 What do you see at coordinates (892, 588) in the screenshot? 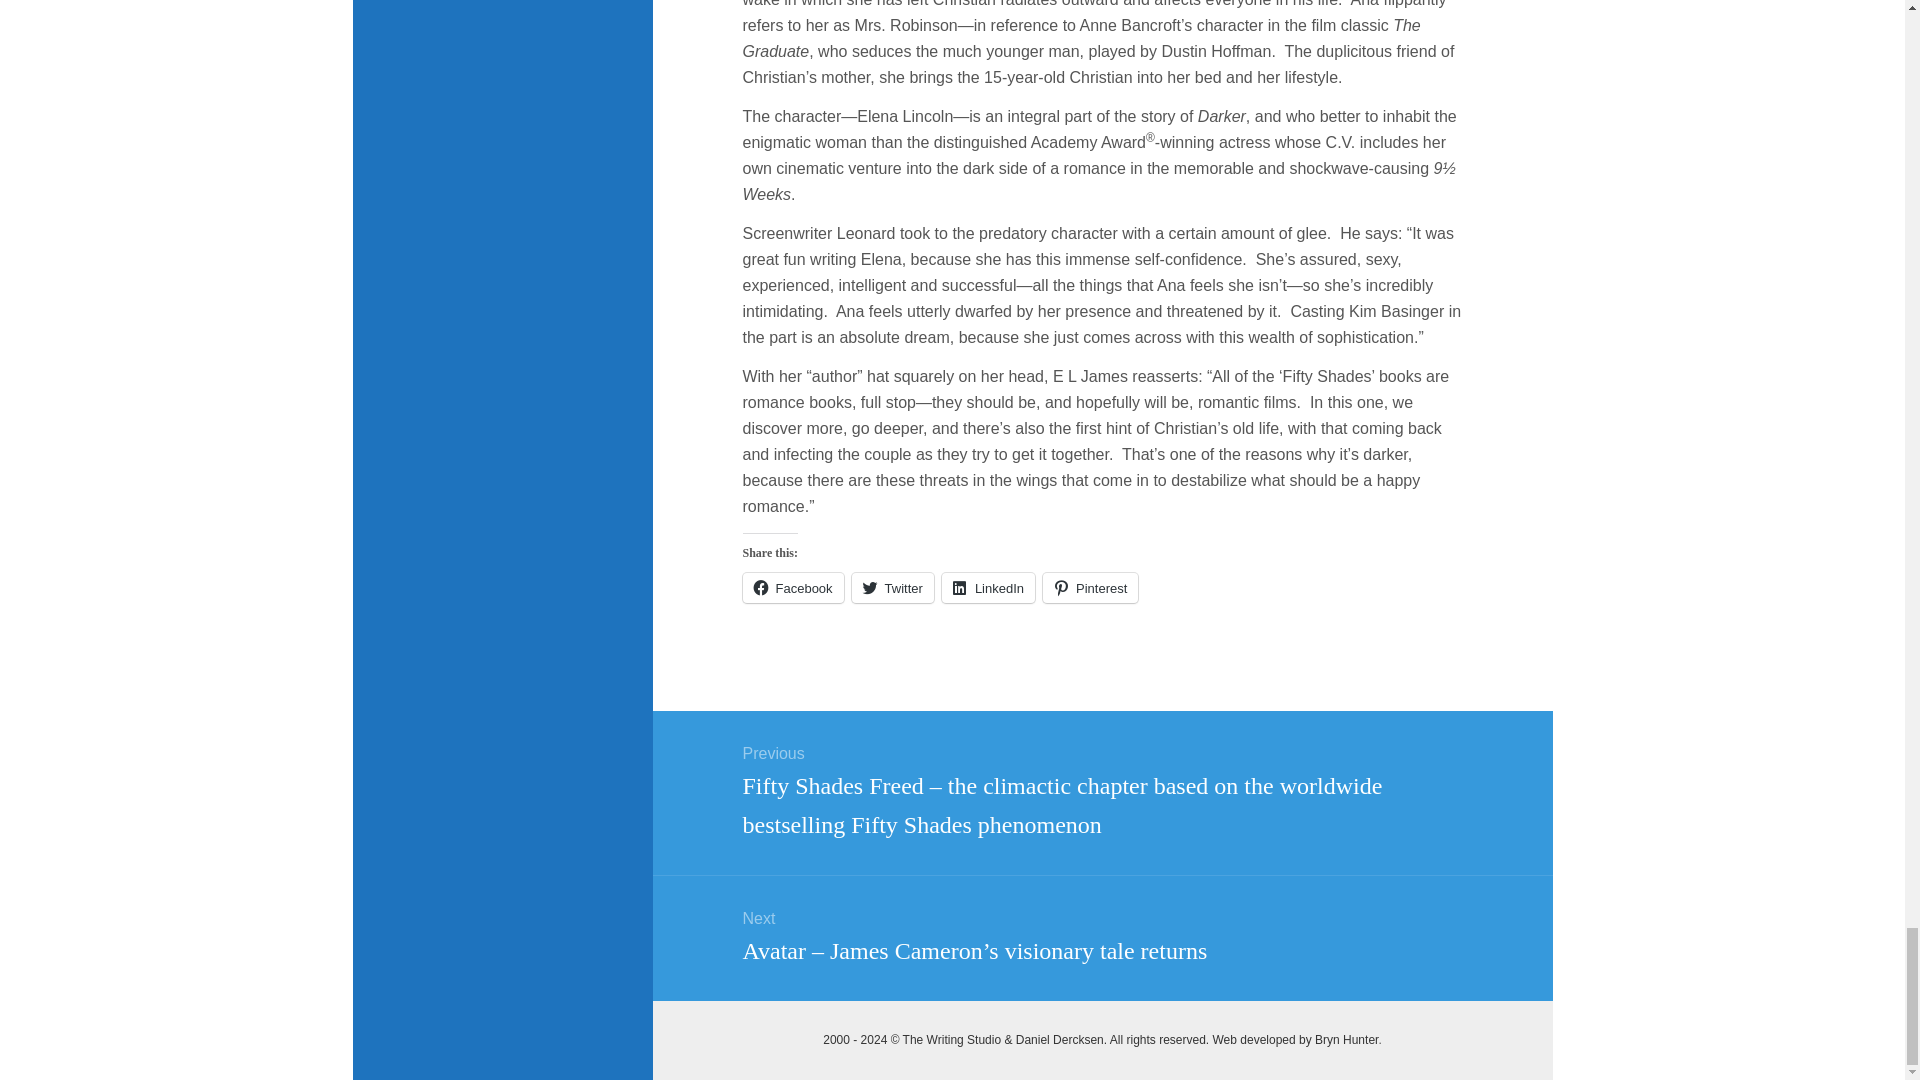
I see `Twitter` at bounding box center [892, 588].